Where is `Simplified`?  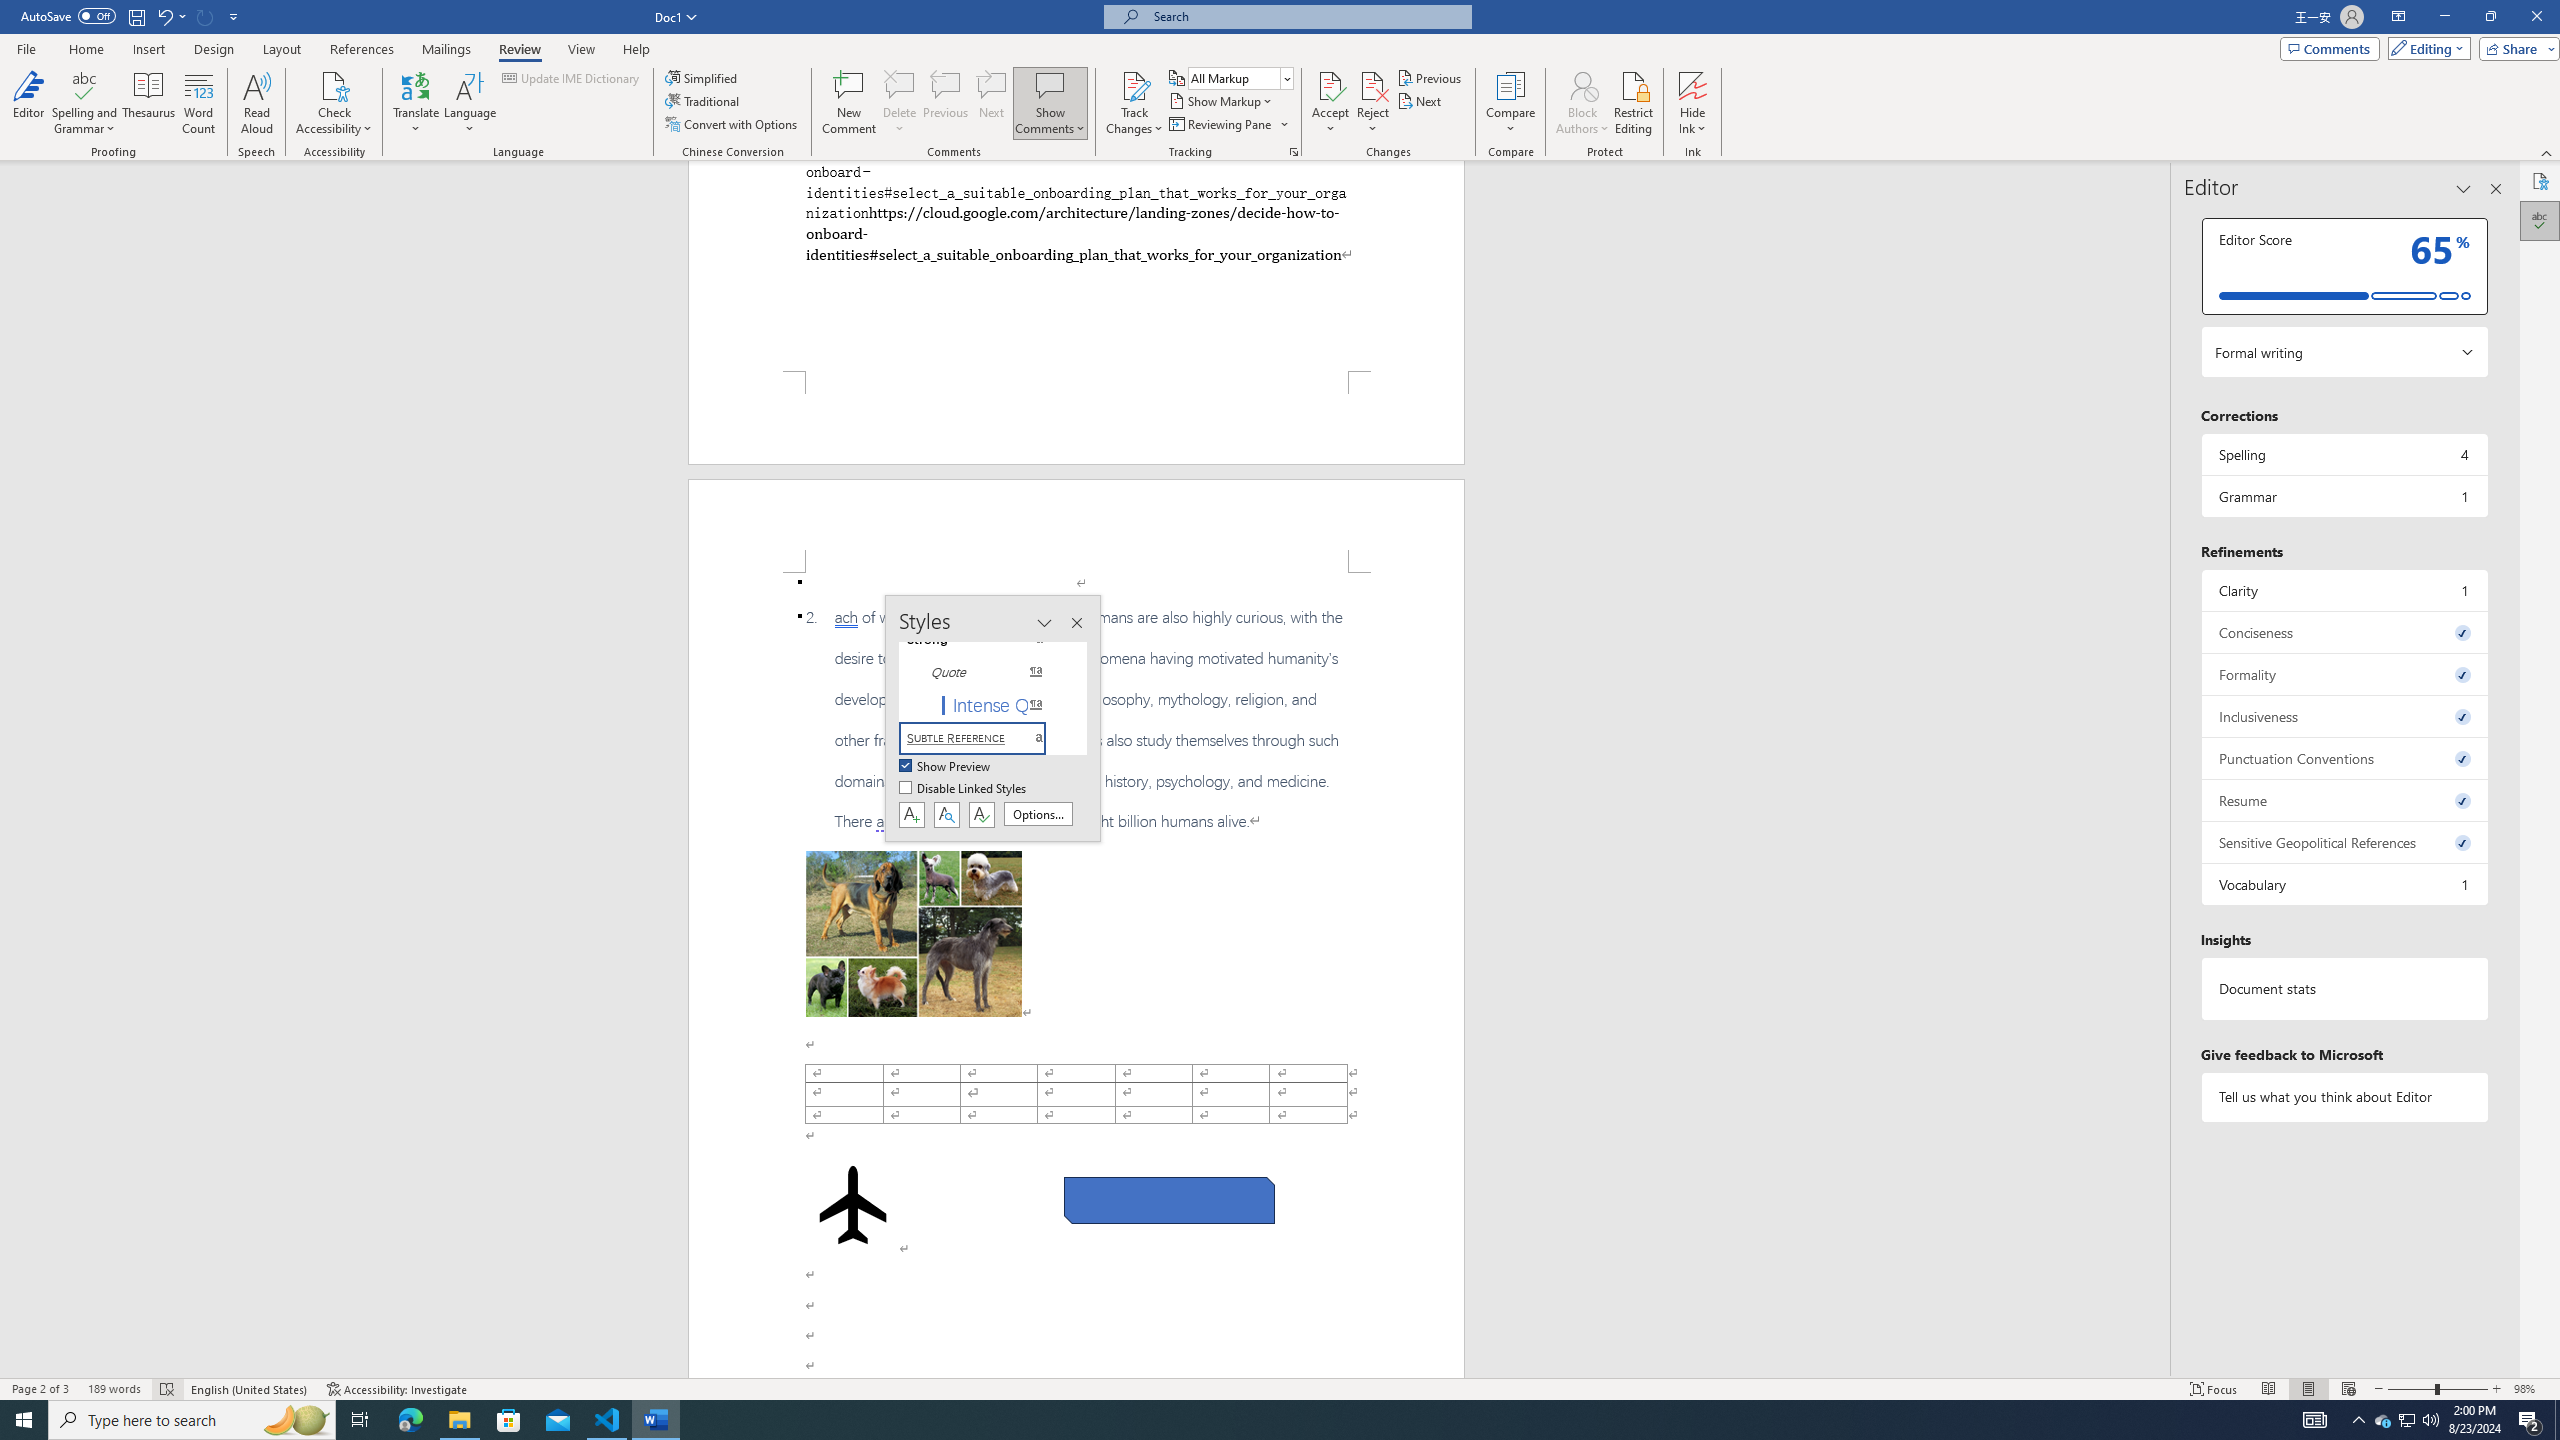 Simplified is located at coordinates (704, 78).